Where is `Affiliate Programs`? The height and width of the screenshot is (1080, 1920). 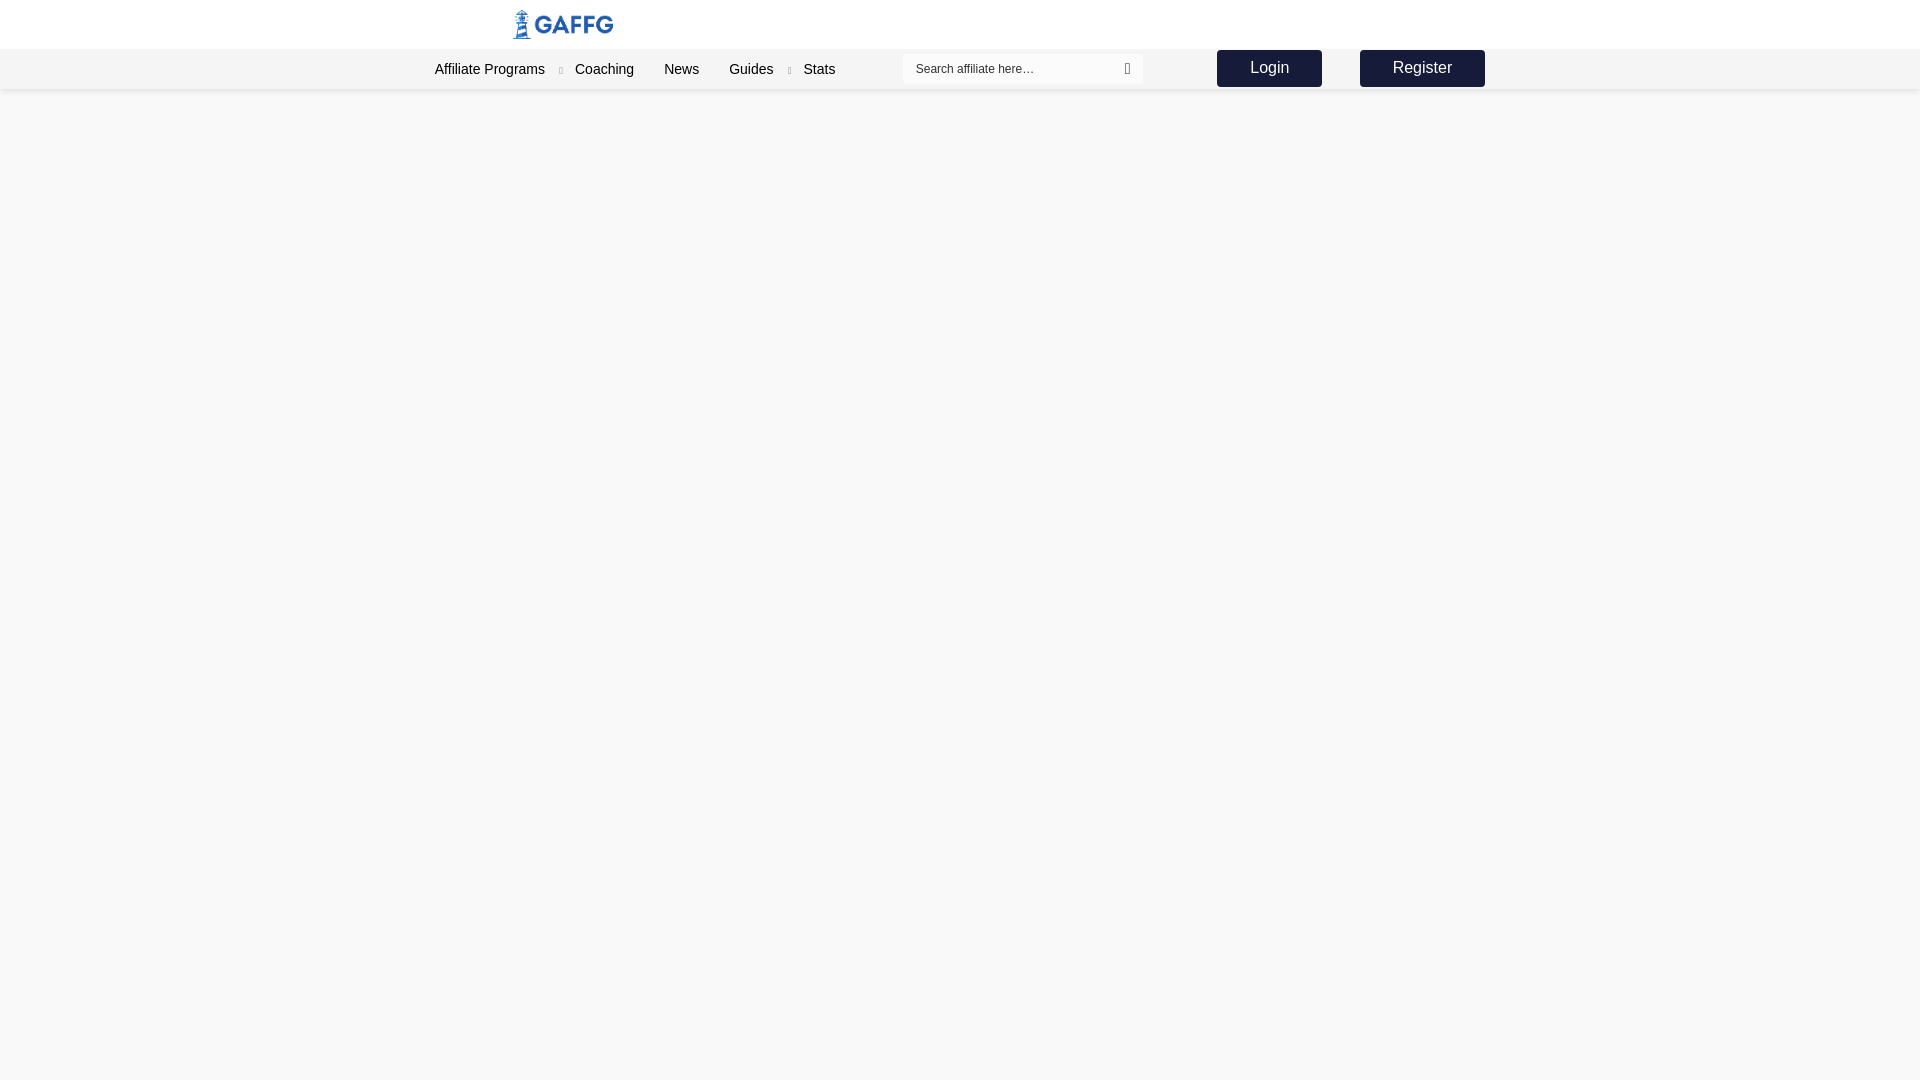
Affiliate Programs is located at coordinates (490, 68).